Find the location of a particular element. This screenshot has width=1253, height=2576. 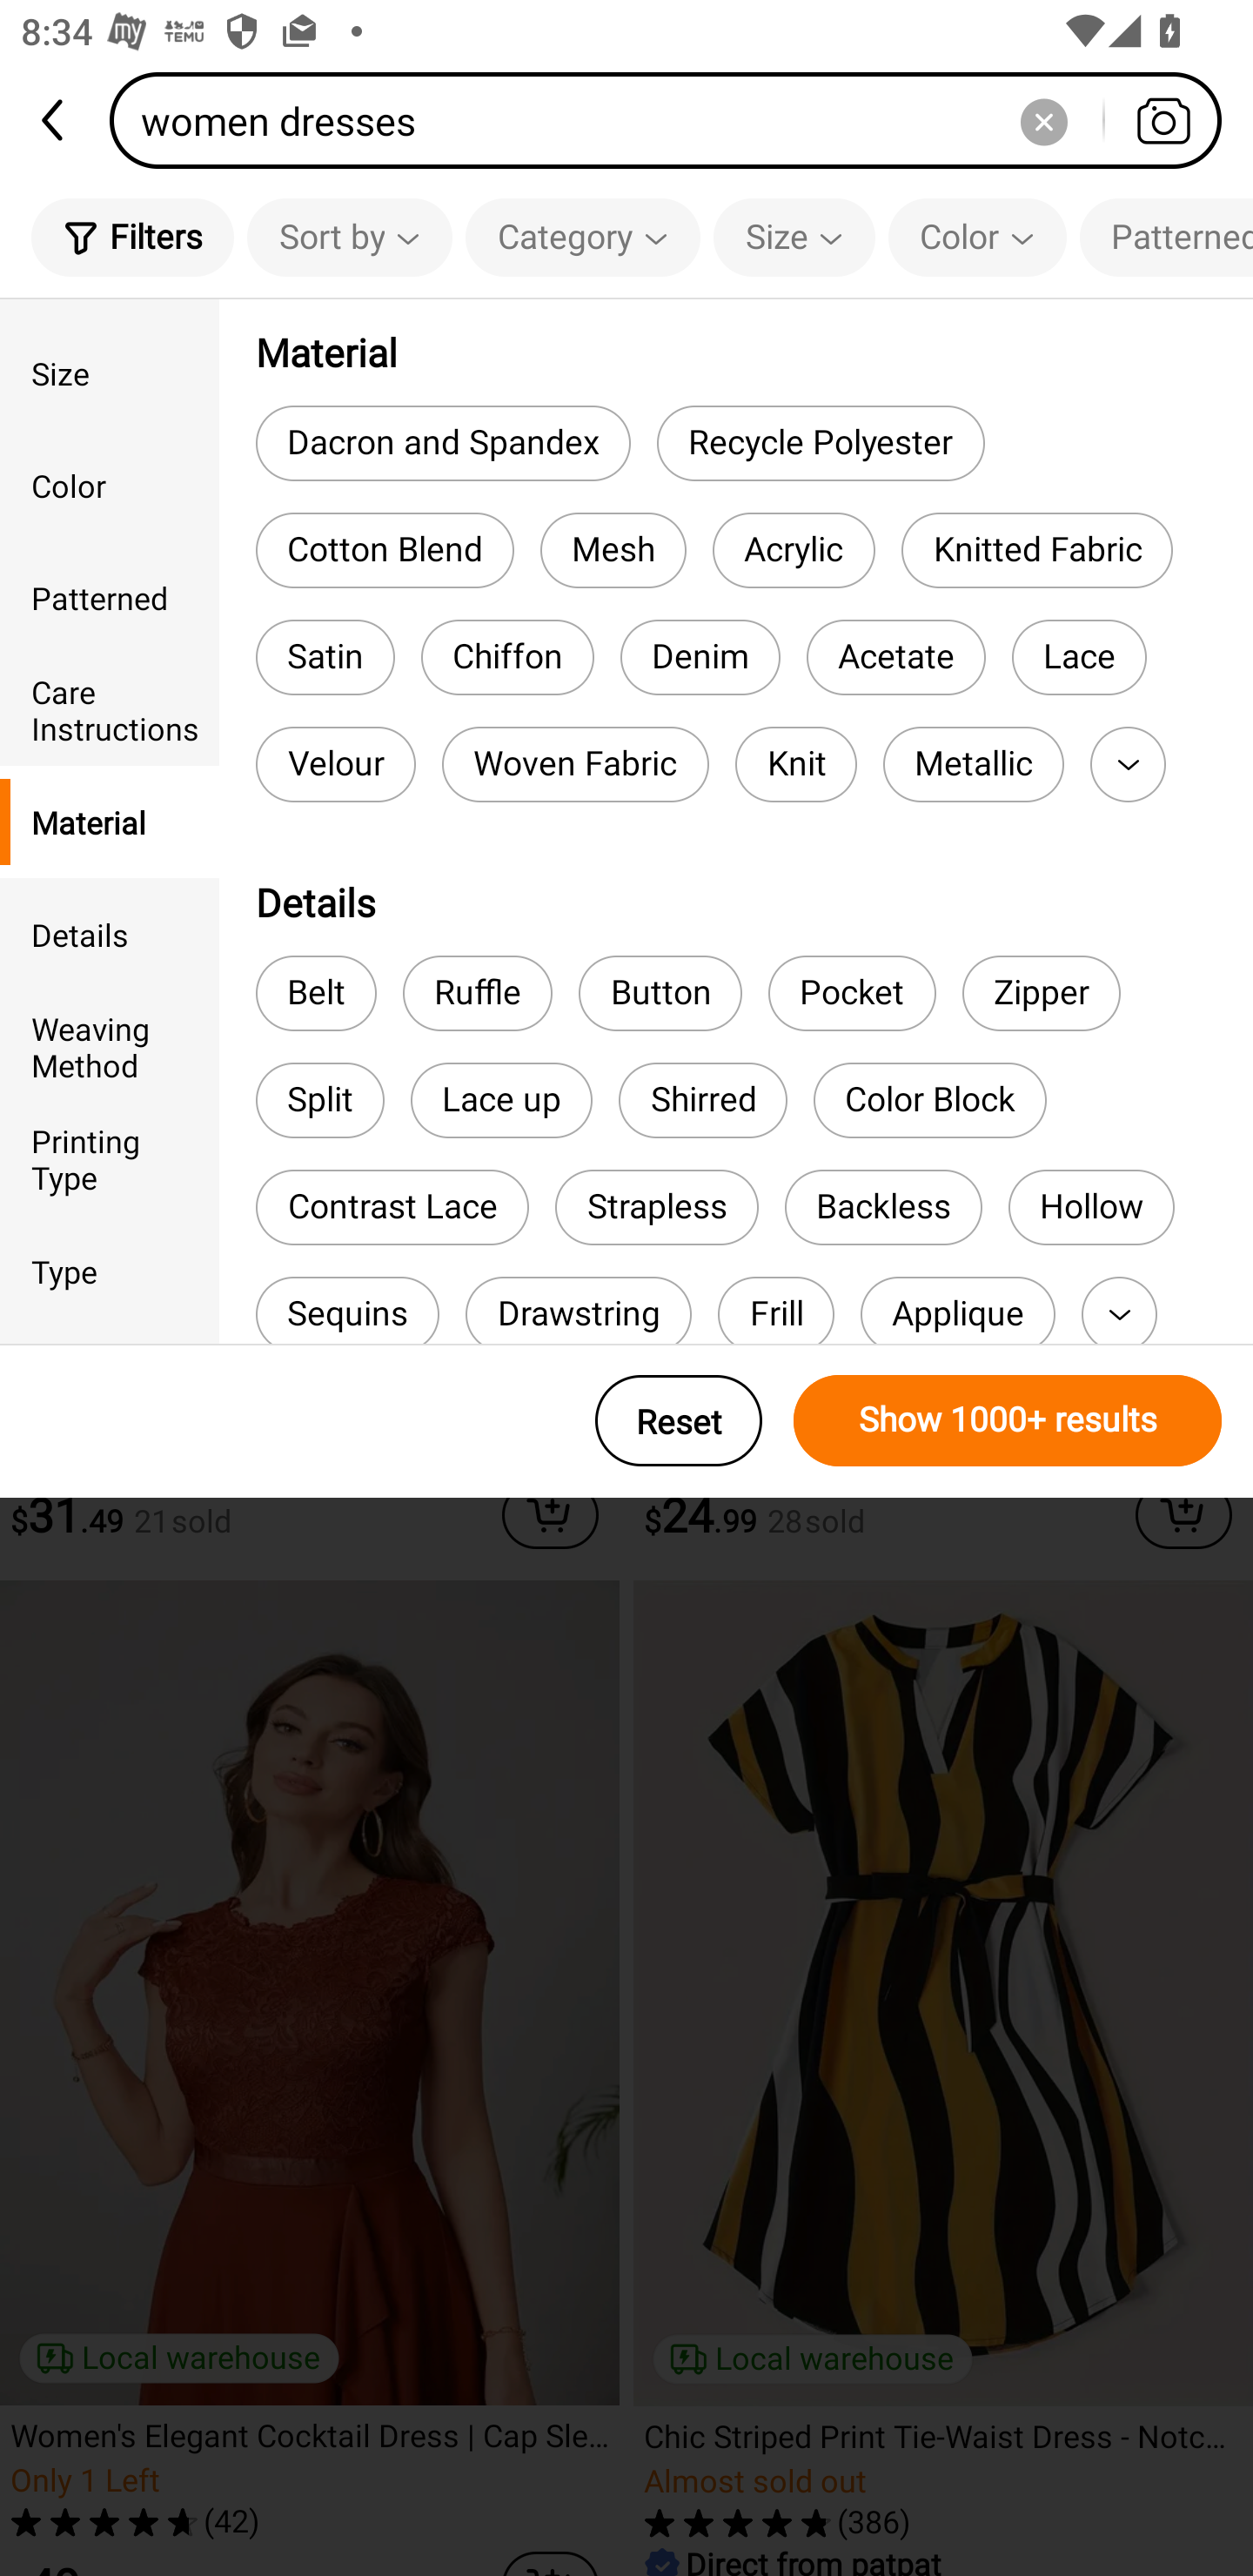

Lace is located at coordinates (1079, 658).